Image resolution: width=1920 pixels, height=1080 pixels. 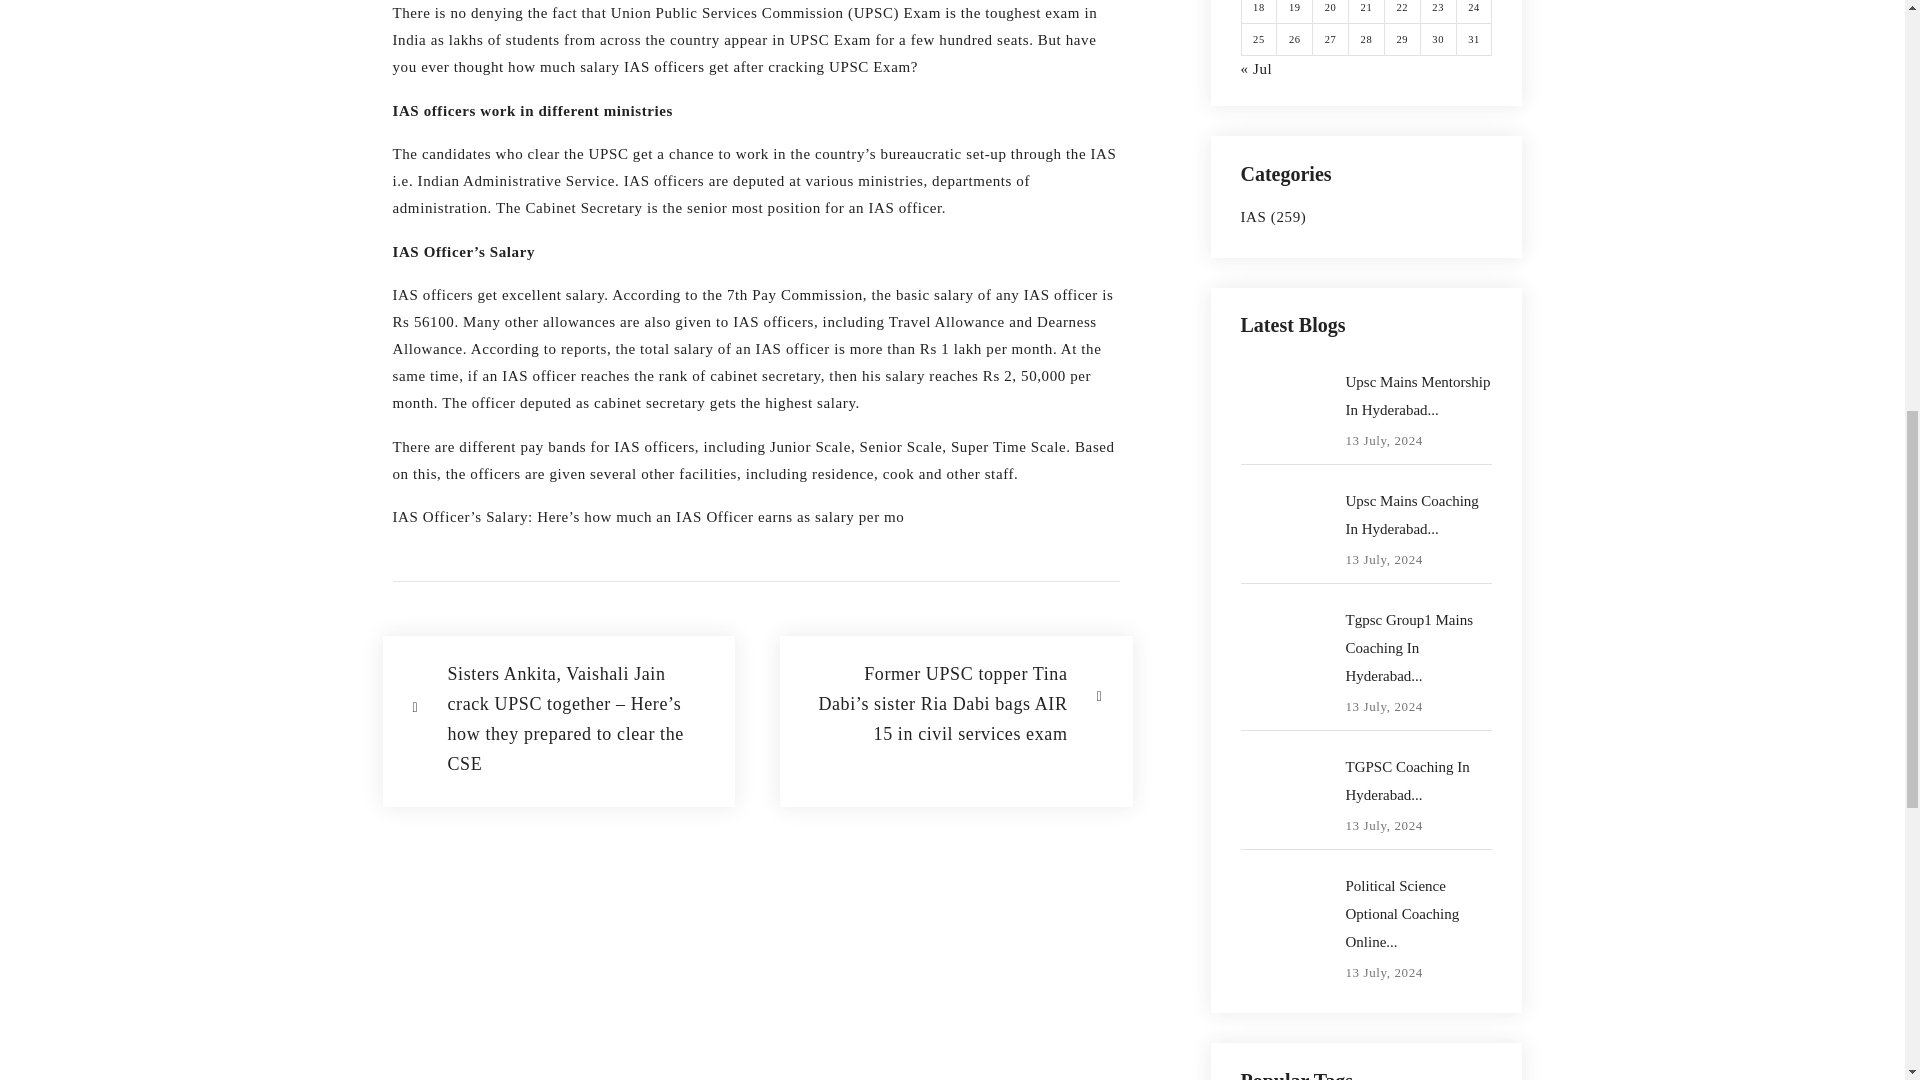 I want to click on TGPSC Coaching In Hyderabad..., so click(x=1419, y=780).